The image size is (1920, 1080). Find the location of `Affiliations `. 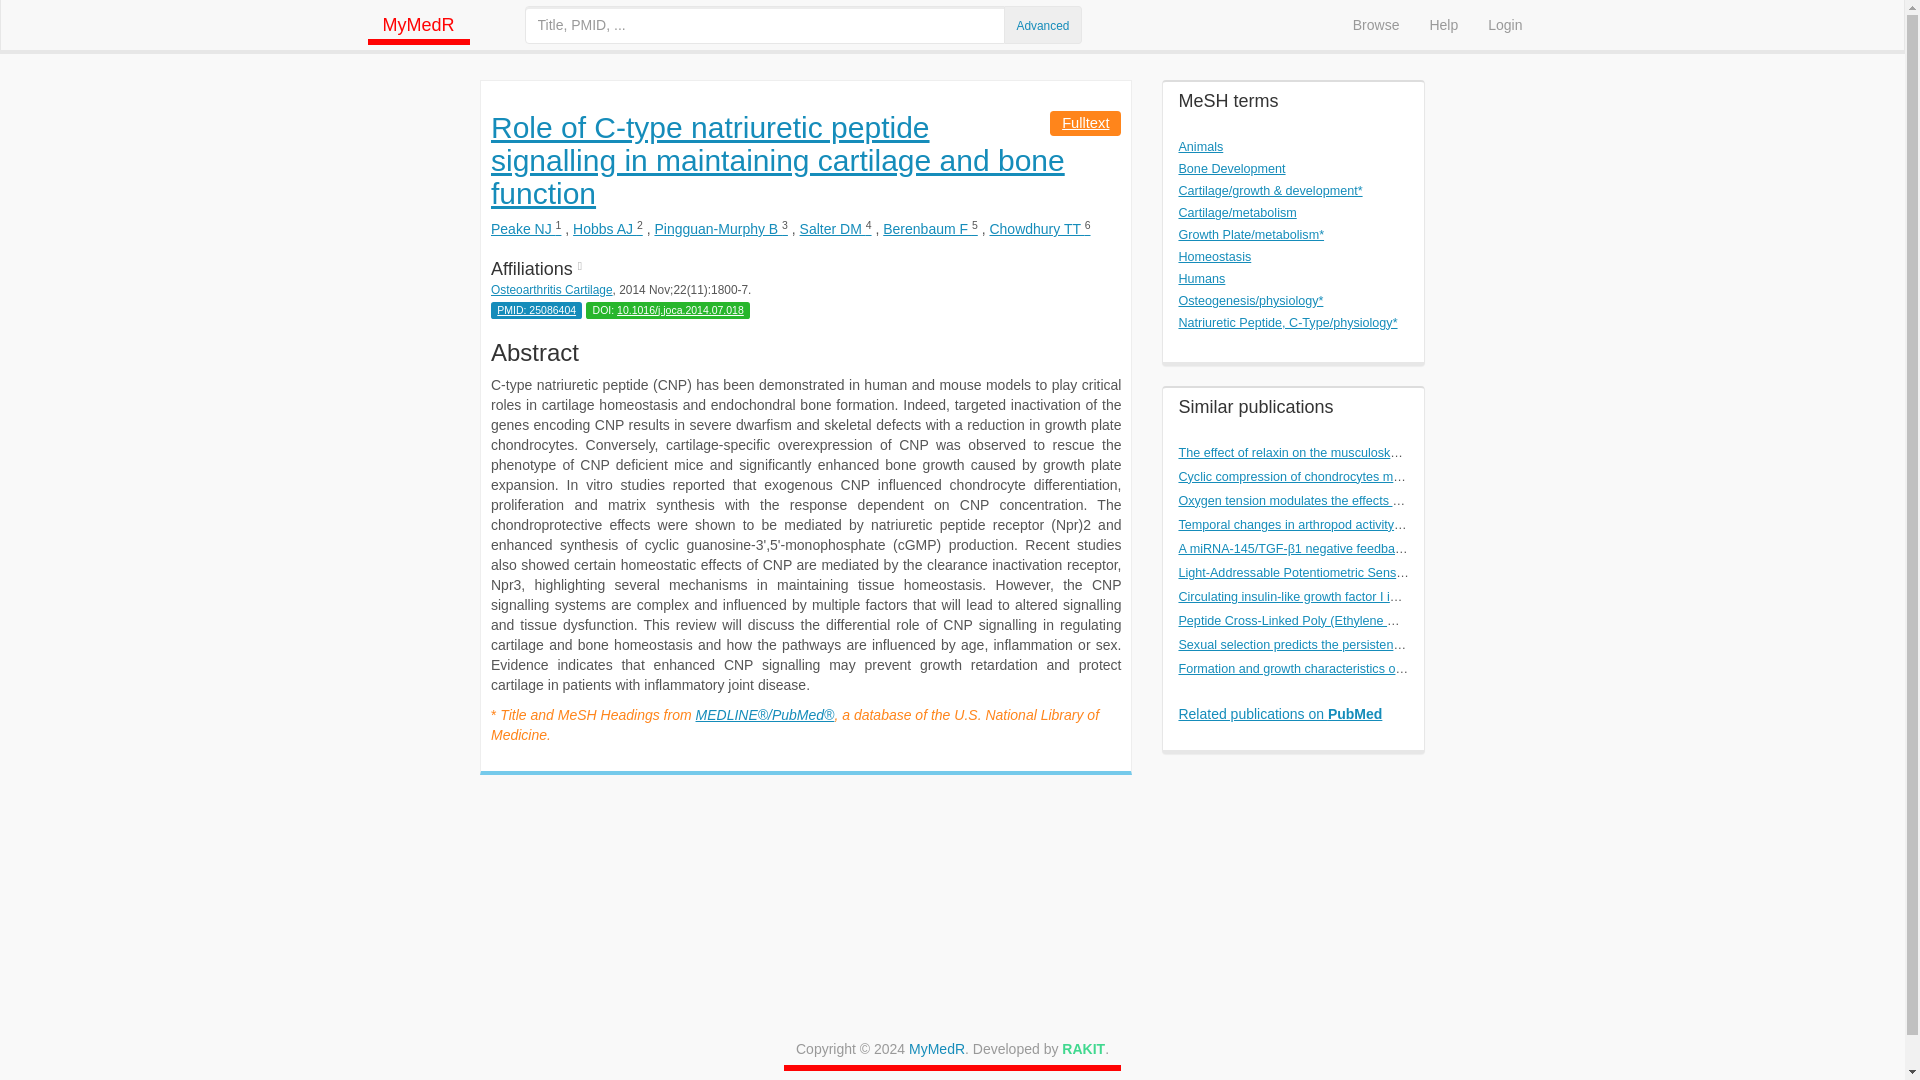

Affiliations  is located at coordinates (806, 259).